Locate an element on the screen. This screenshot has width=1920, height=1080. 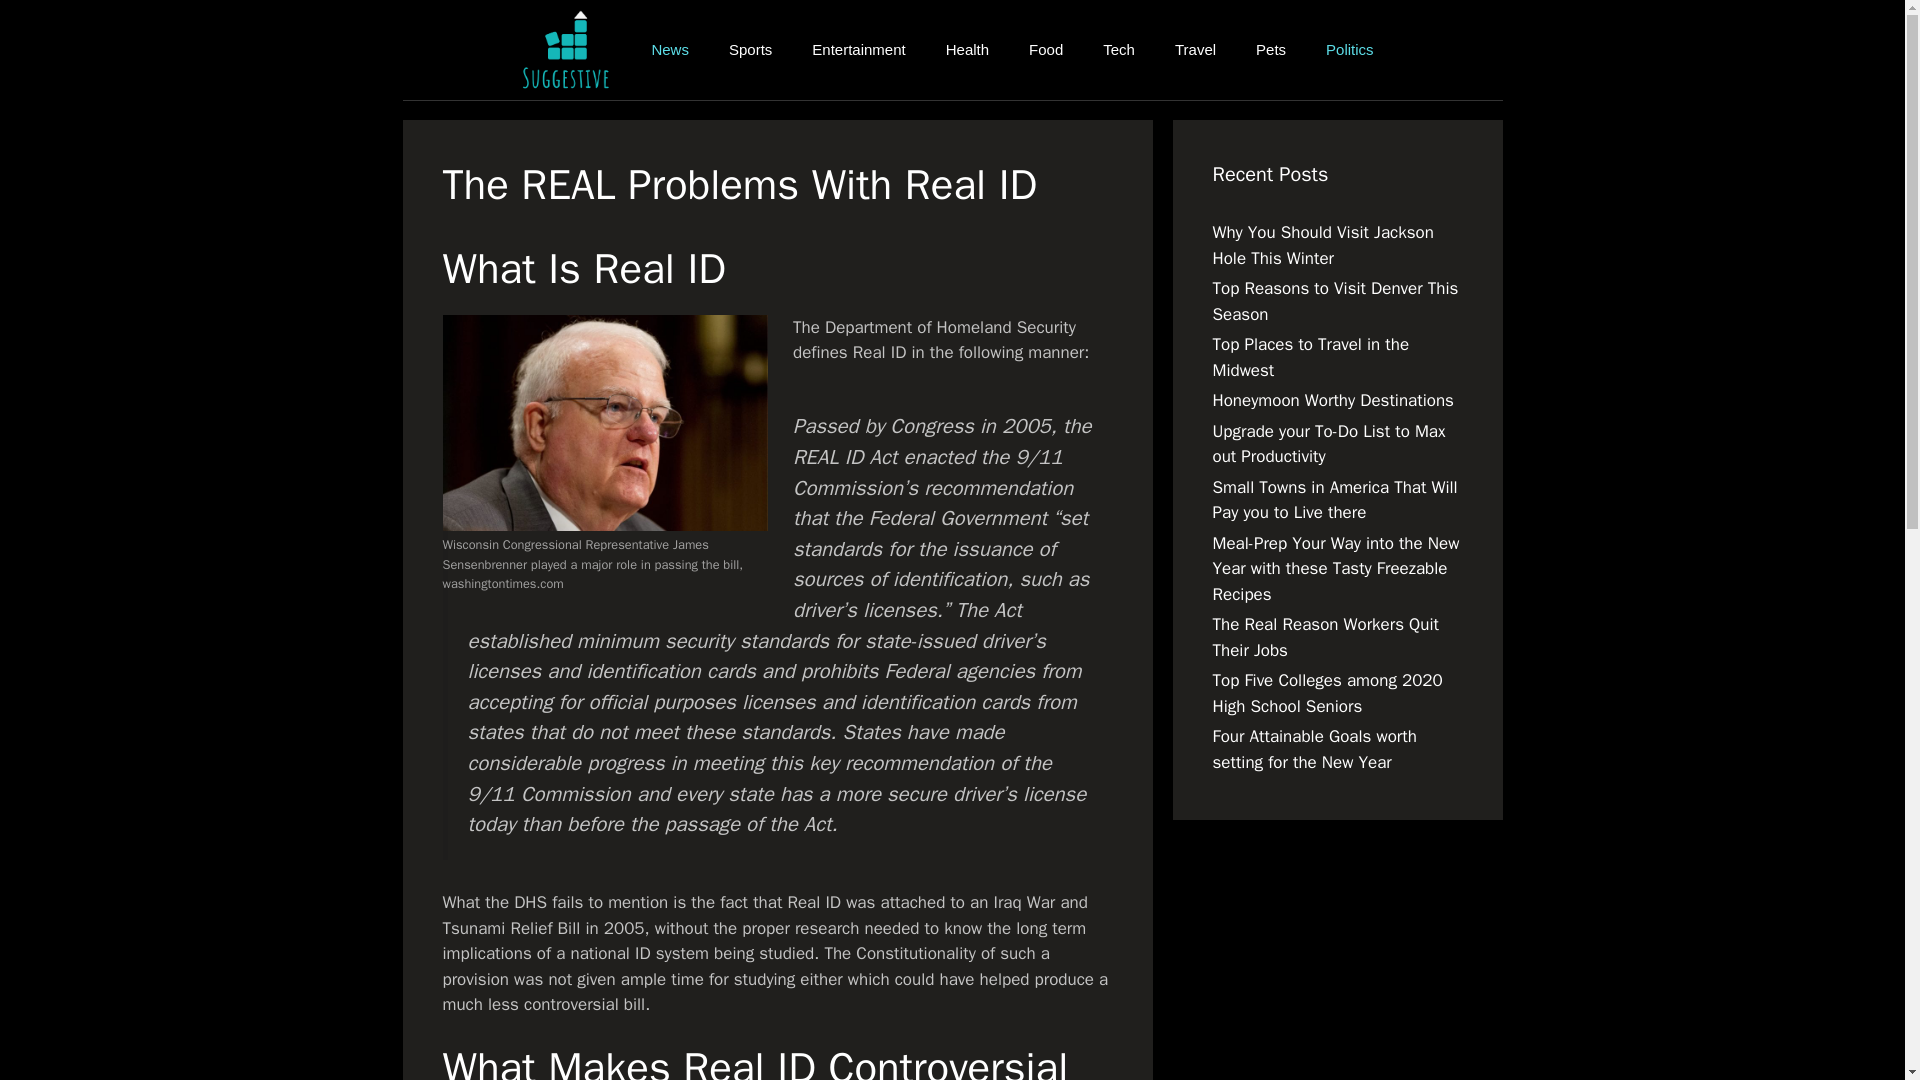
Upgrade your To-Do List to Max out Productivity is located at coordinates (1328, 443).